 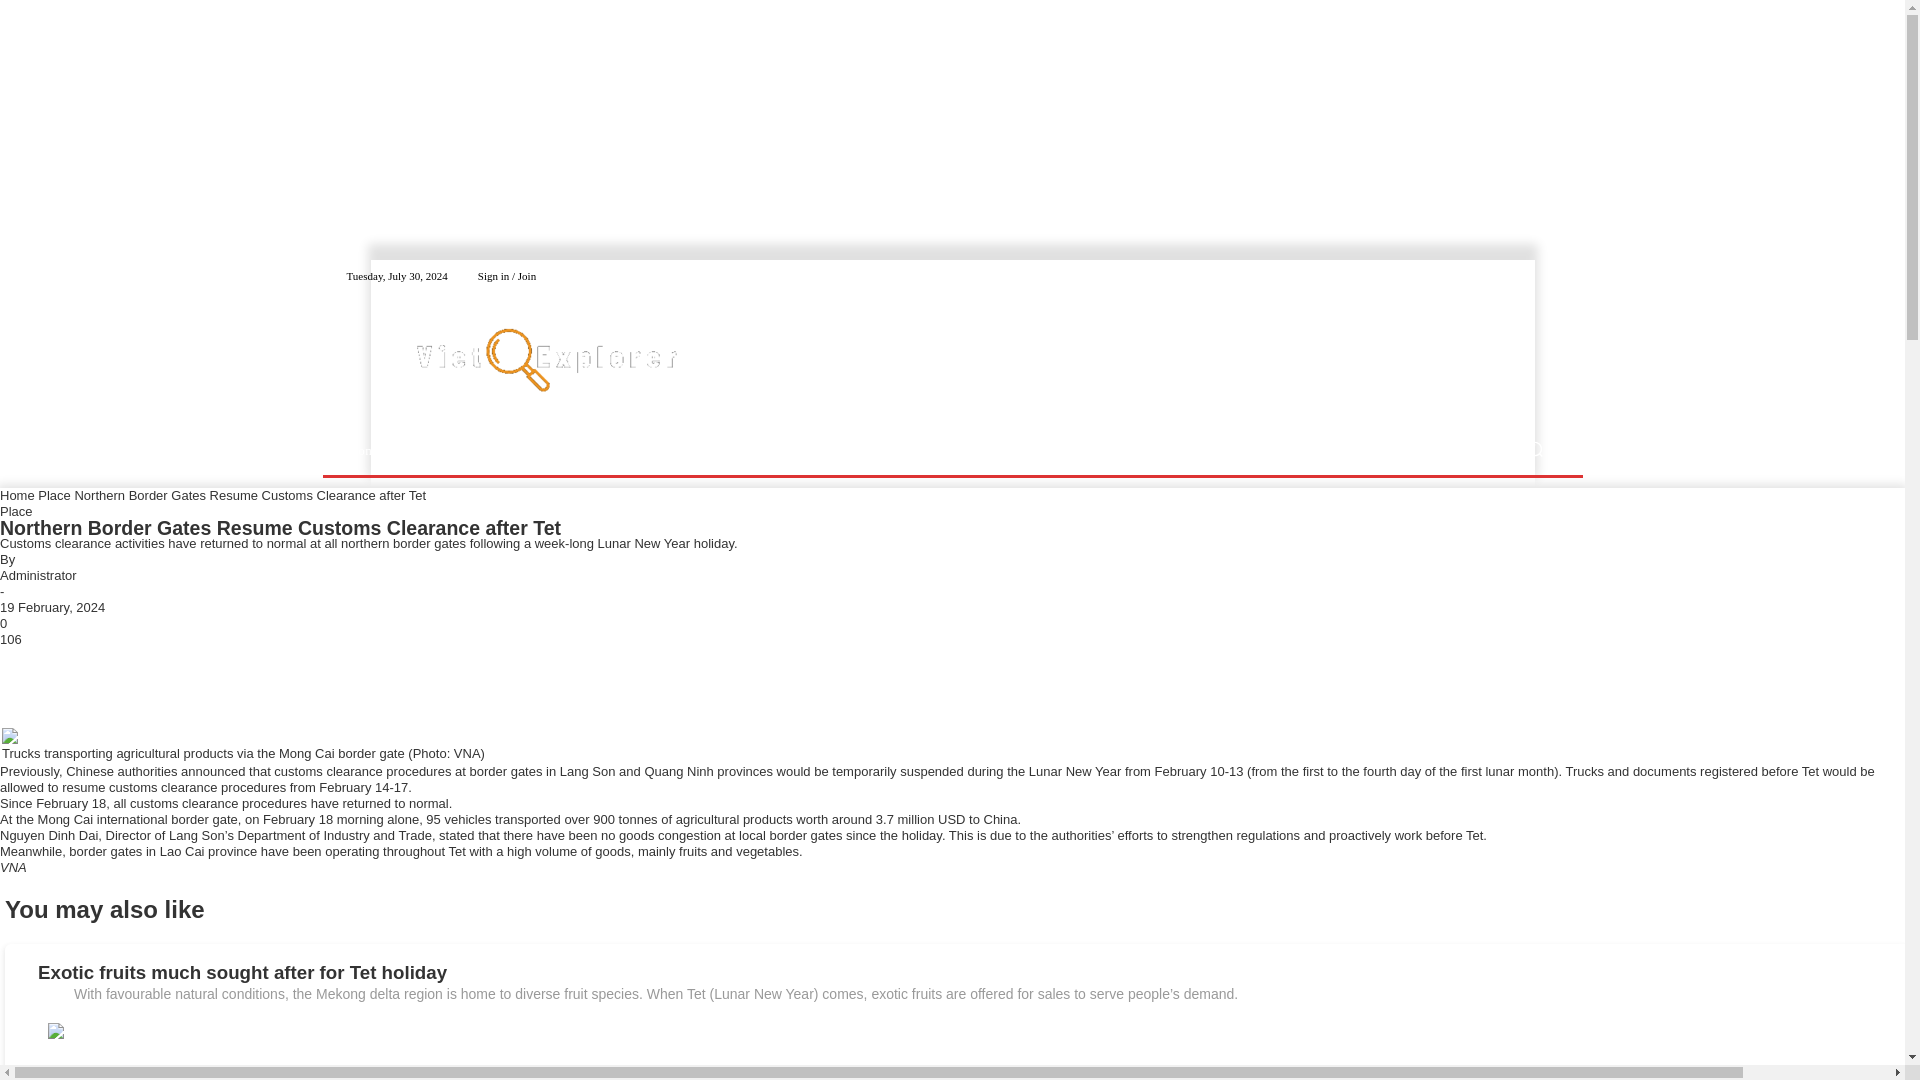 I want to click on Home, so click(x=364, y=449).